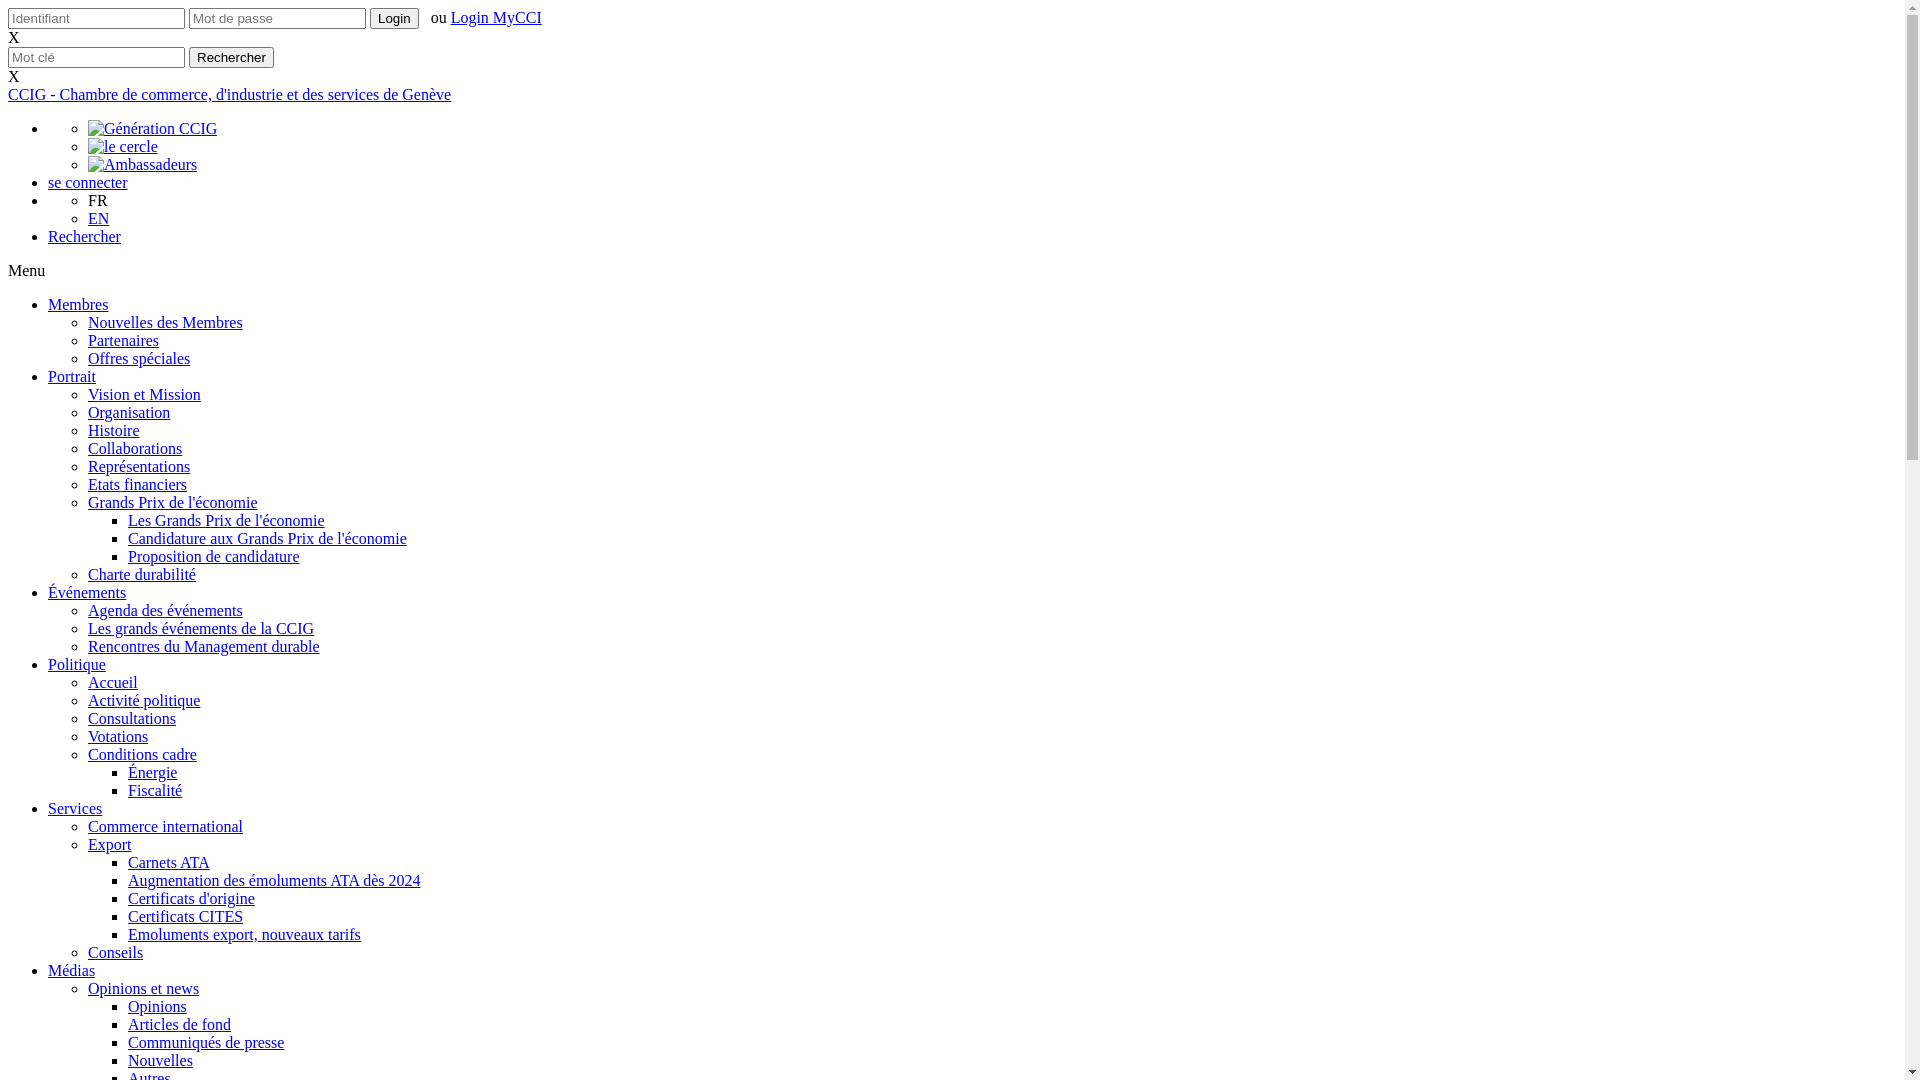 The height and width of the screenshot is (1080, 1920). I want to click on Opinions et news, so click(144, 988).